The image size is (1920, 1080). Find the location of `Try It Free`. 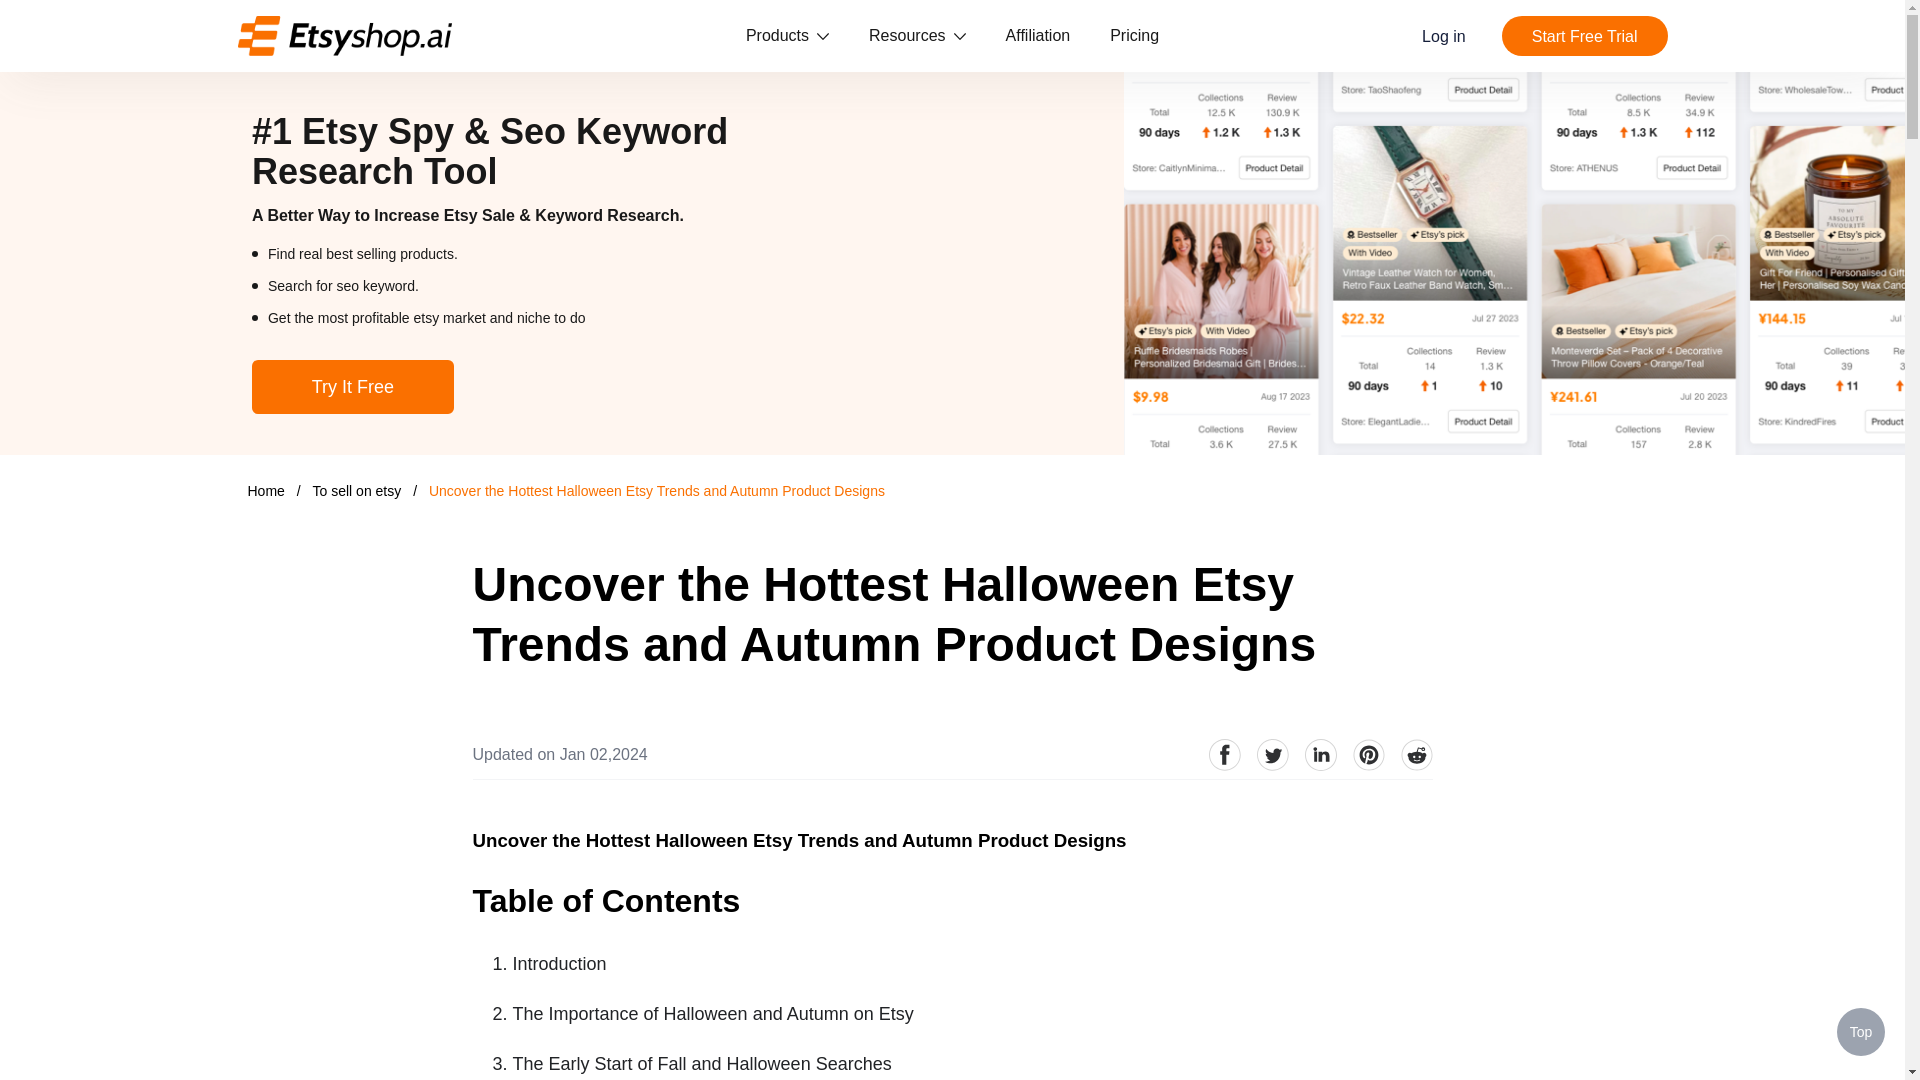

Try It Free is located at coordinates (352, 386).